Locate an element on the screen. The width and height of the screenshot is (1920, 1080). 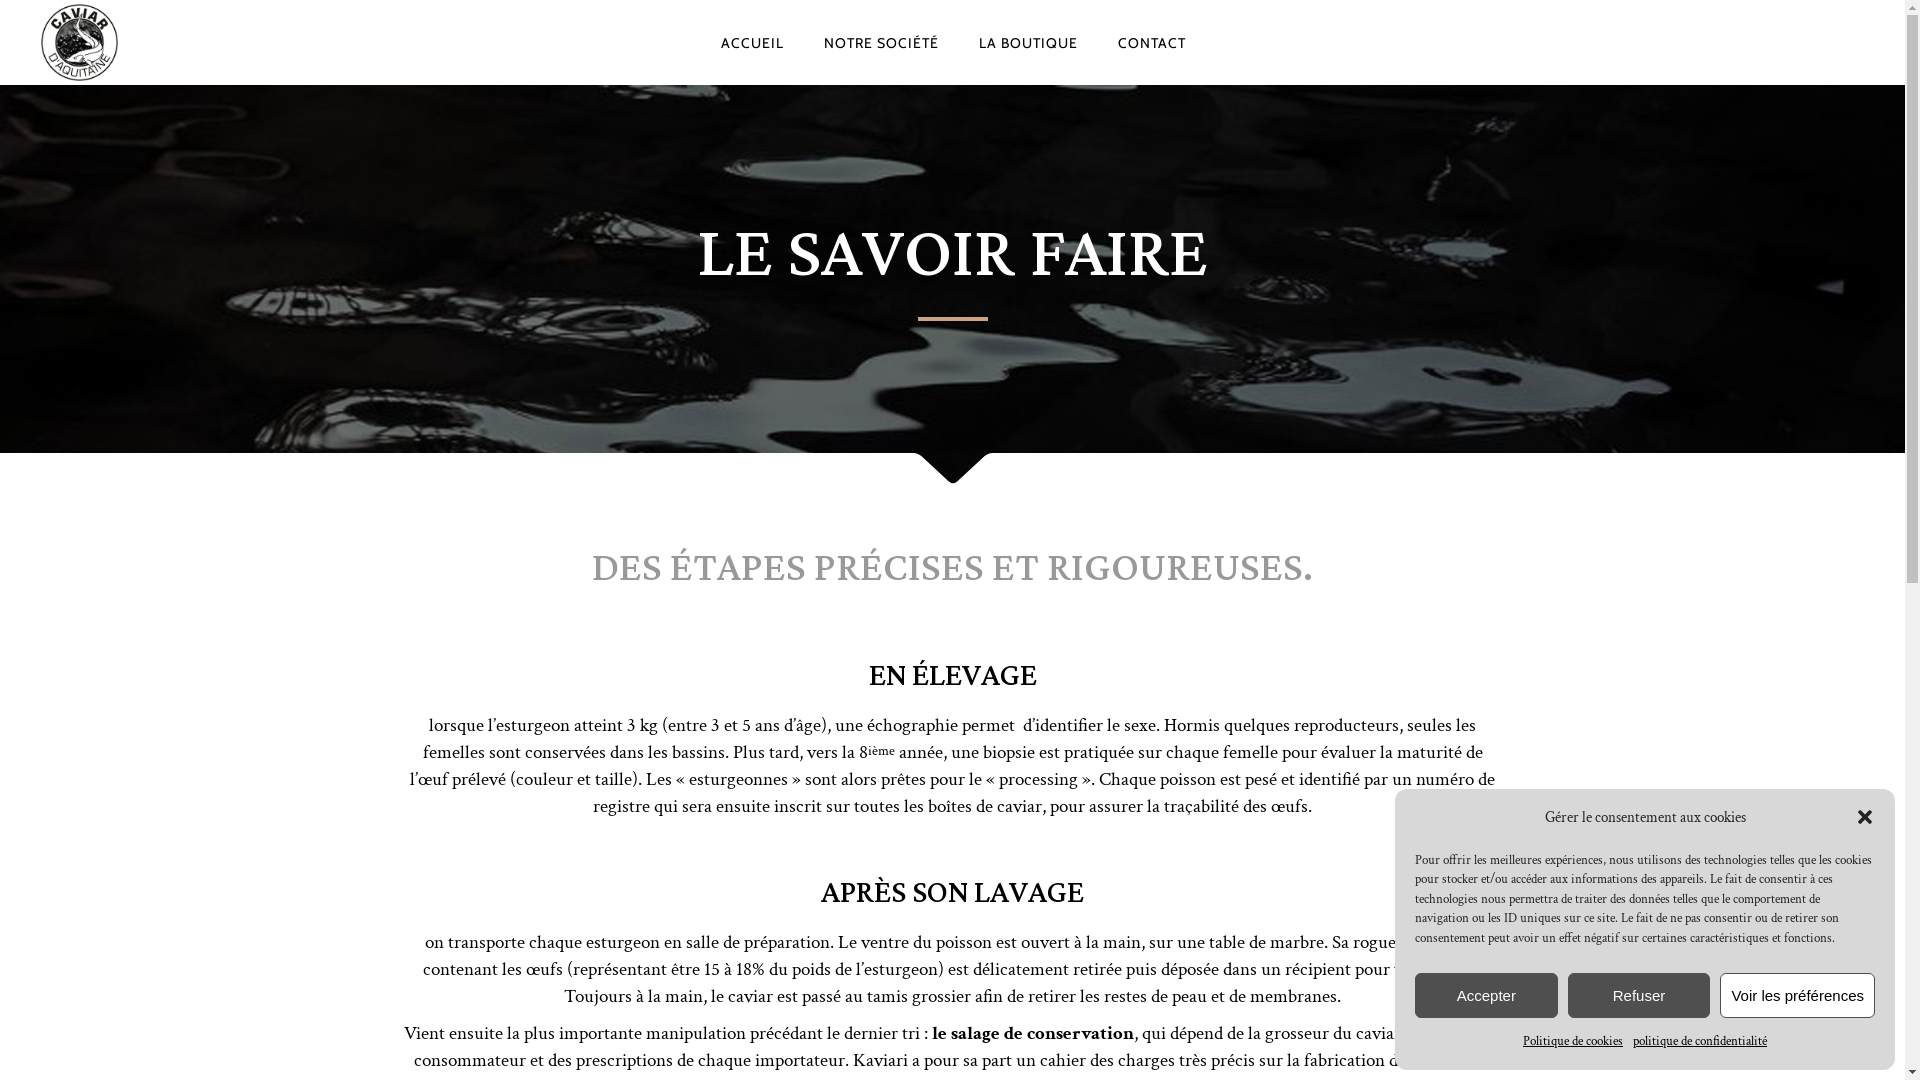
CONTACT is located at coordinates (1152, 42).